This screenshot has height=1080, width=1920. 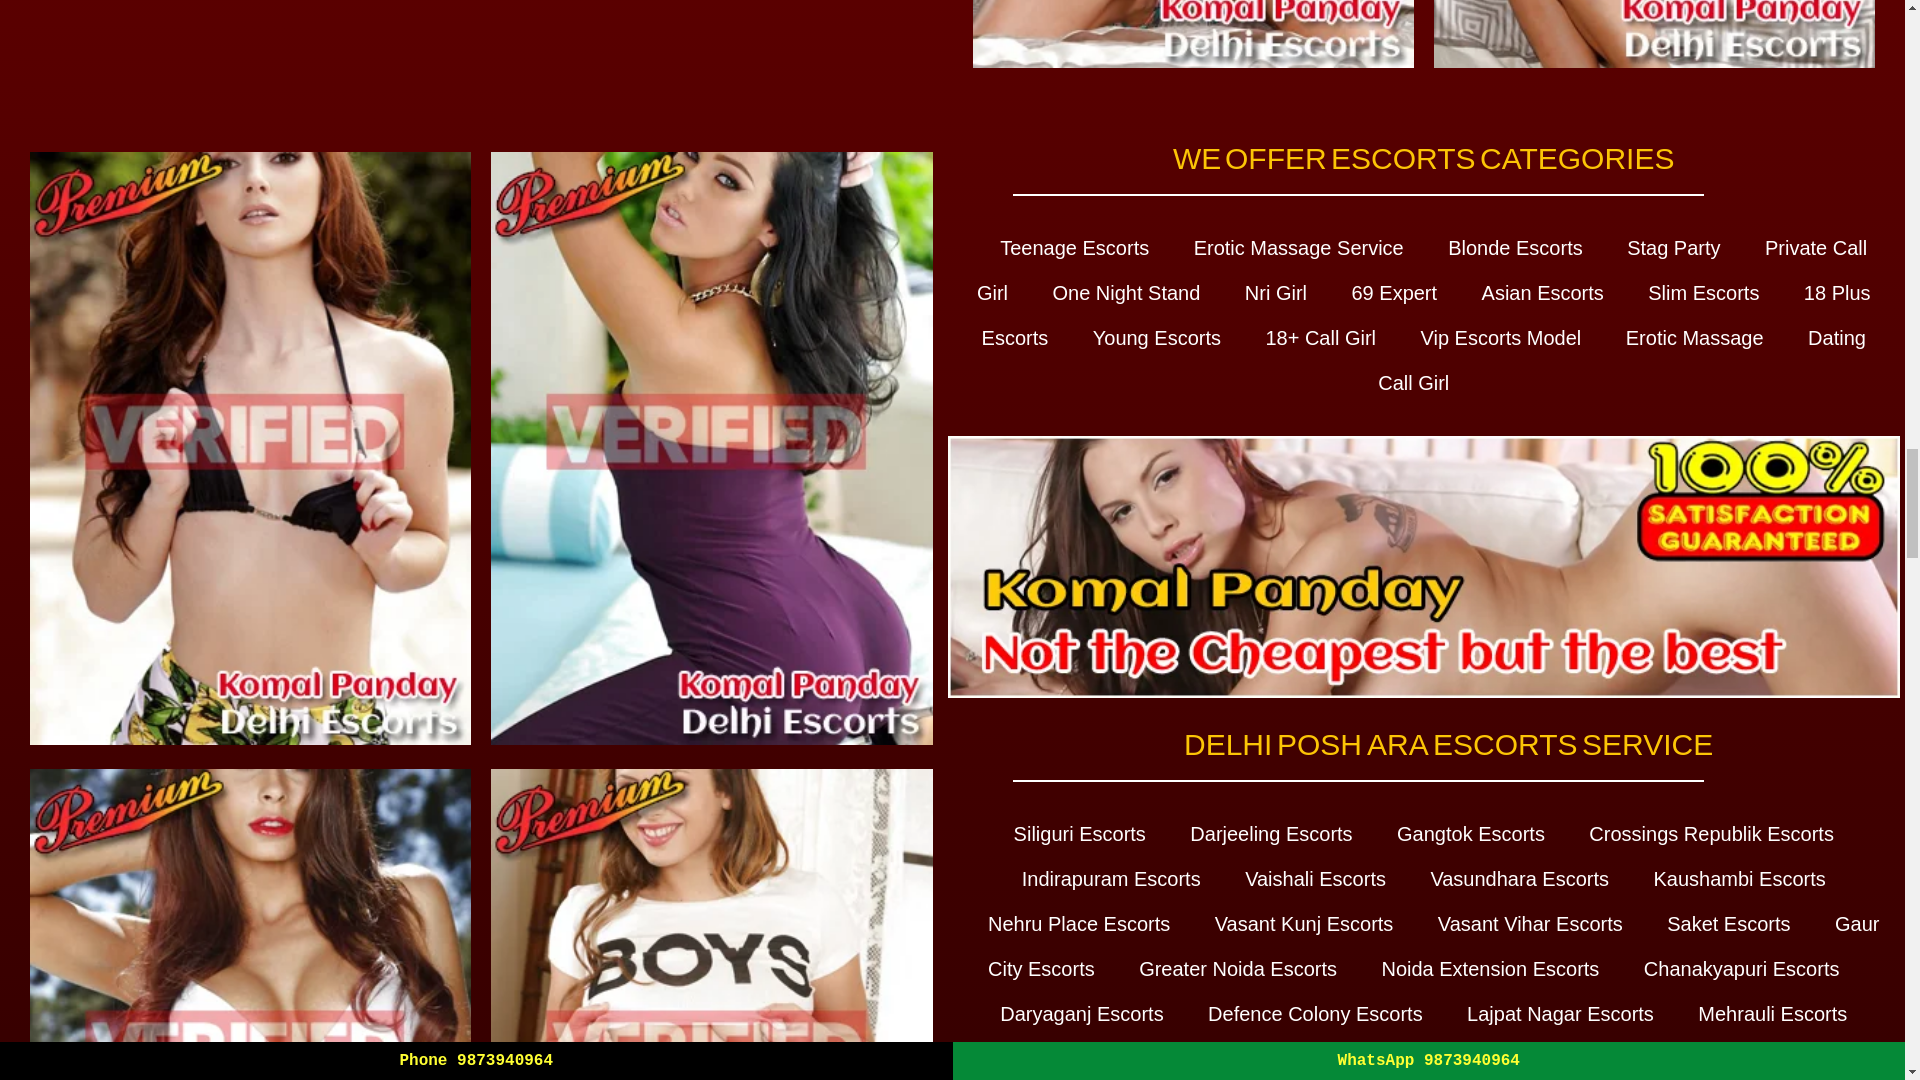 What do you see at coordinates (1426, 314) in the screenshot?
I see `18 Plus Escorts` at bounding box center [1426, 314].